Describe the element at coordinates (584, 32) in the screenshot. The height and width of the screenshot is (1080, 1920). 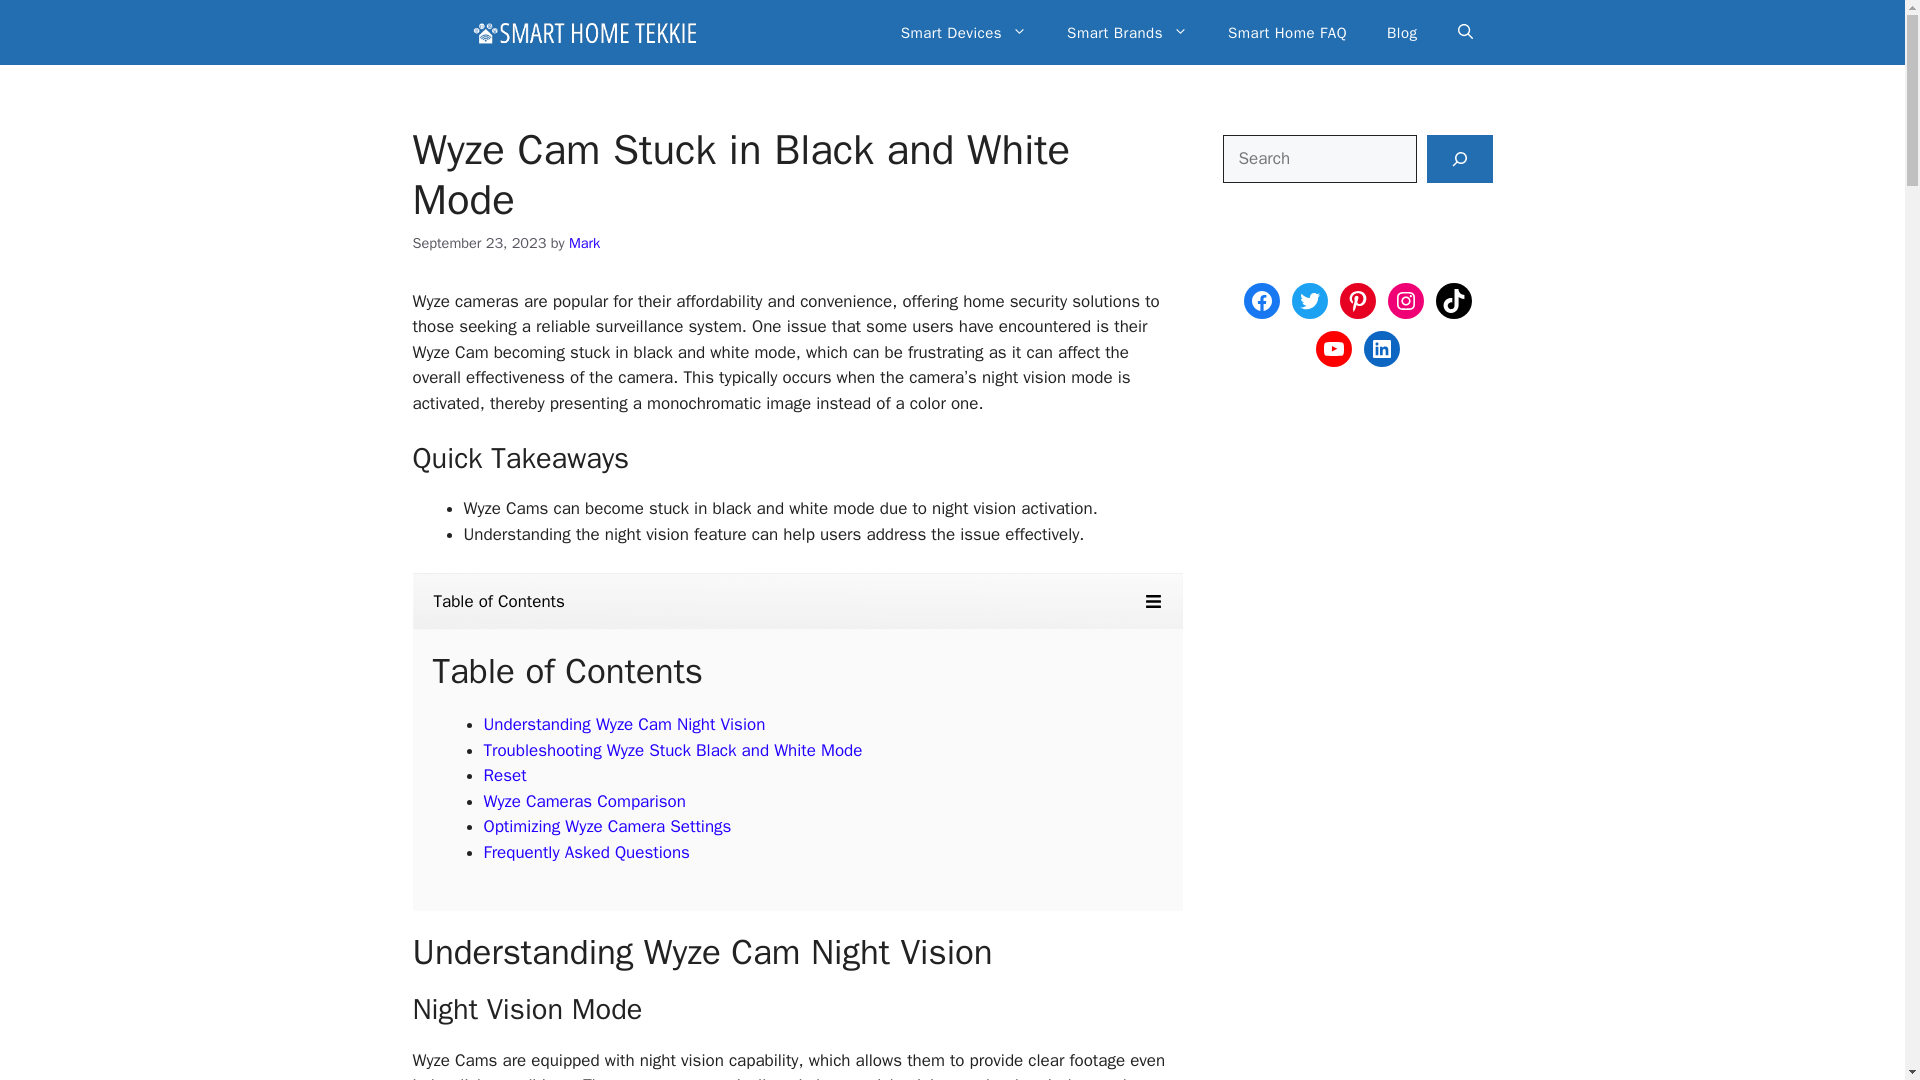
I see `Smart Home Tekkie` at that location.